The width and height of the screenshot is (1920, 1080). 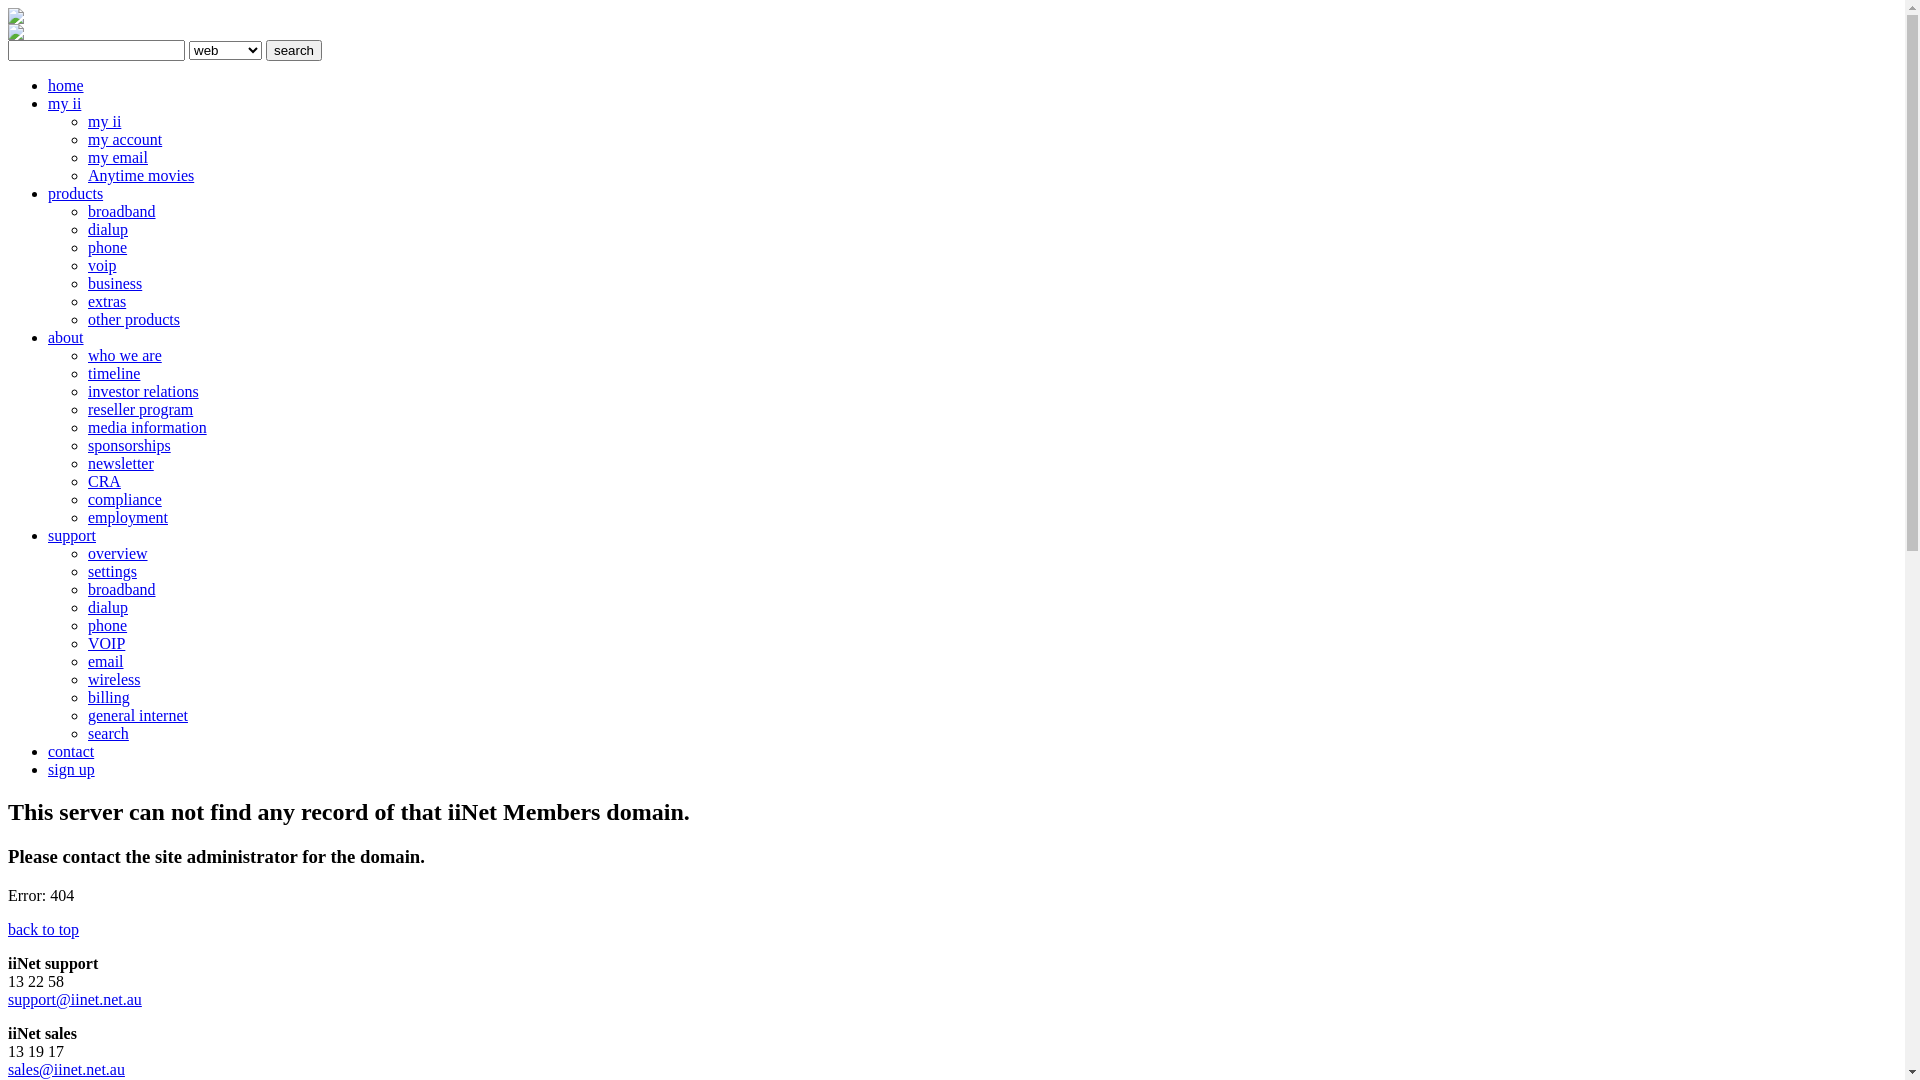 What do you see at coordinates (144, 392) in the screenshot?
I see `investor relations` at bounding box center [144, 392].